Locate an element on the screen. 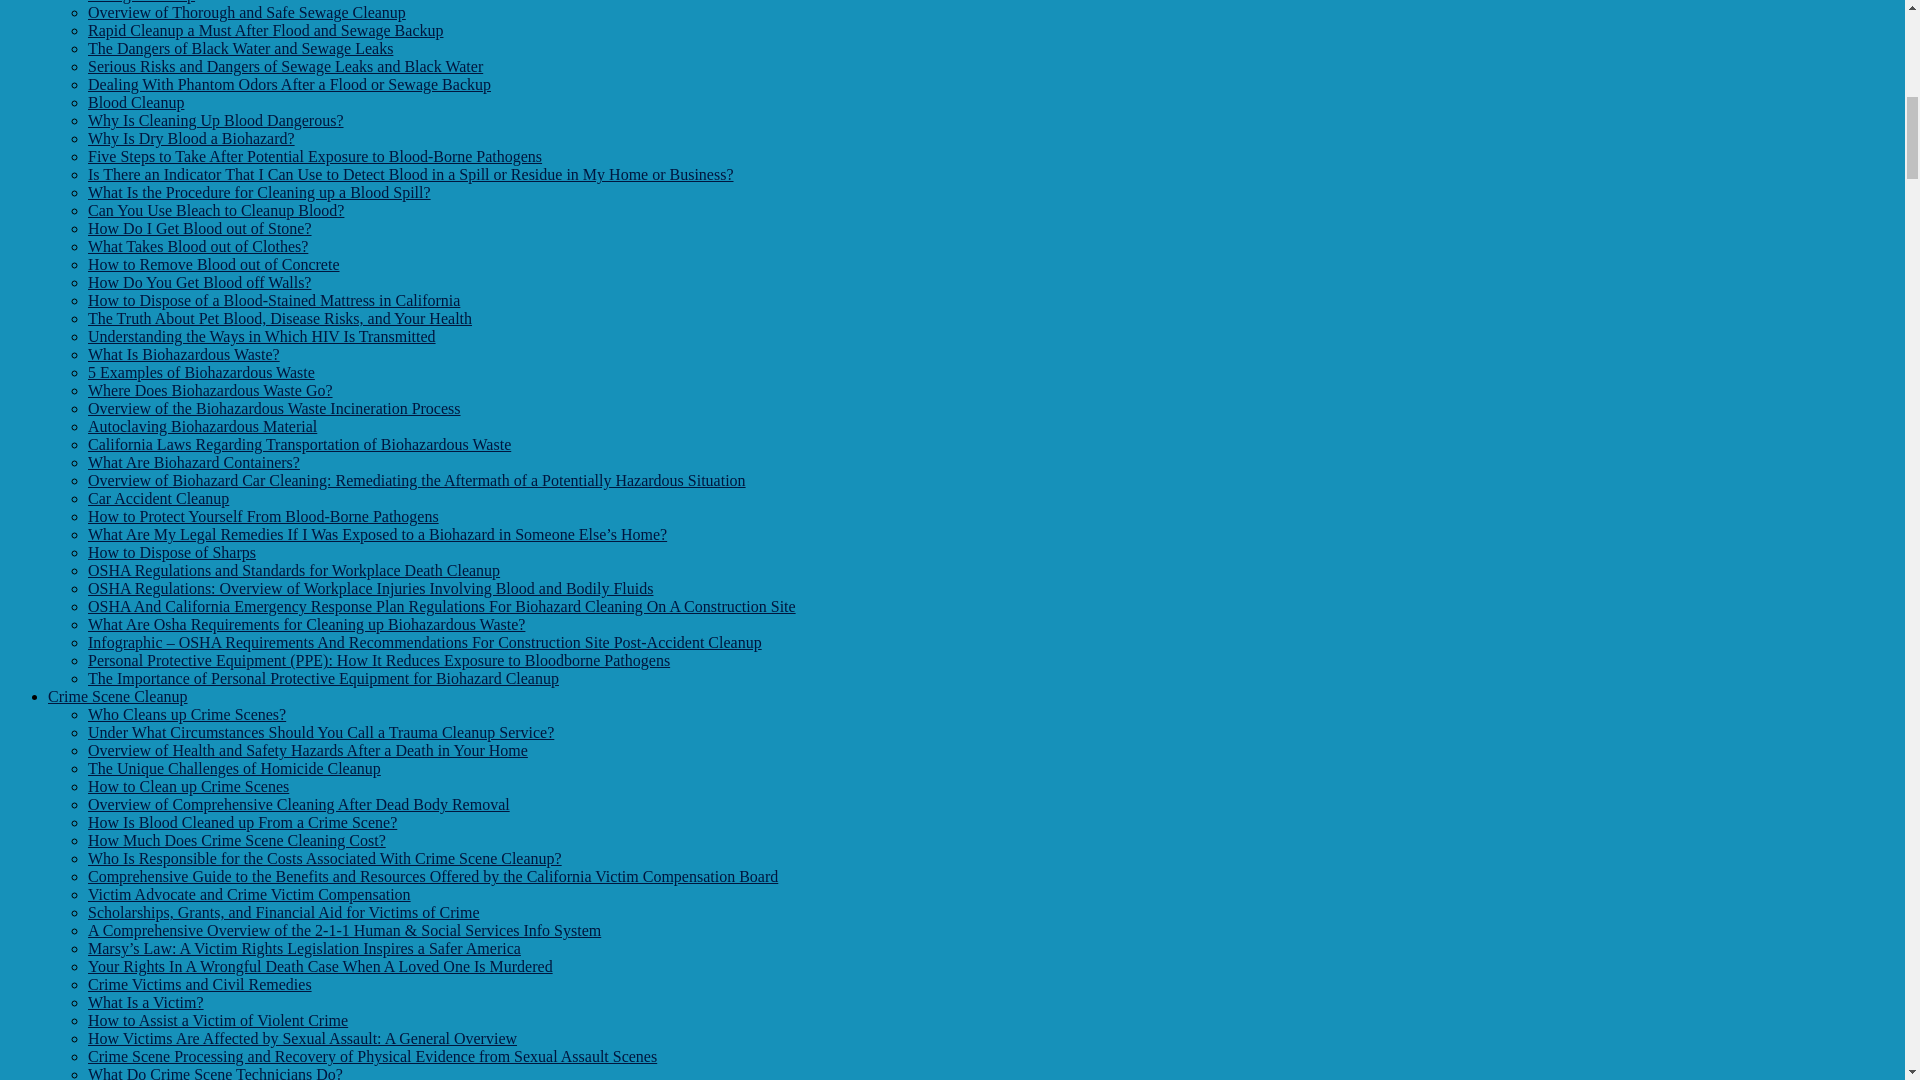  Sewage Cleanup is located at coordinates (142, 2).